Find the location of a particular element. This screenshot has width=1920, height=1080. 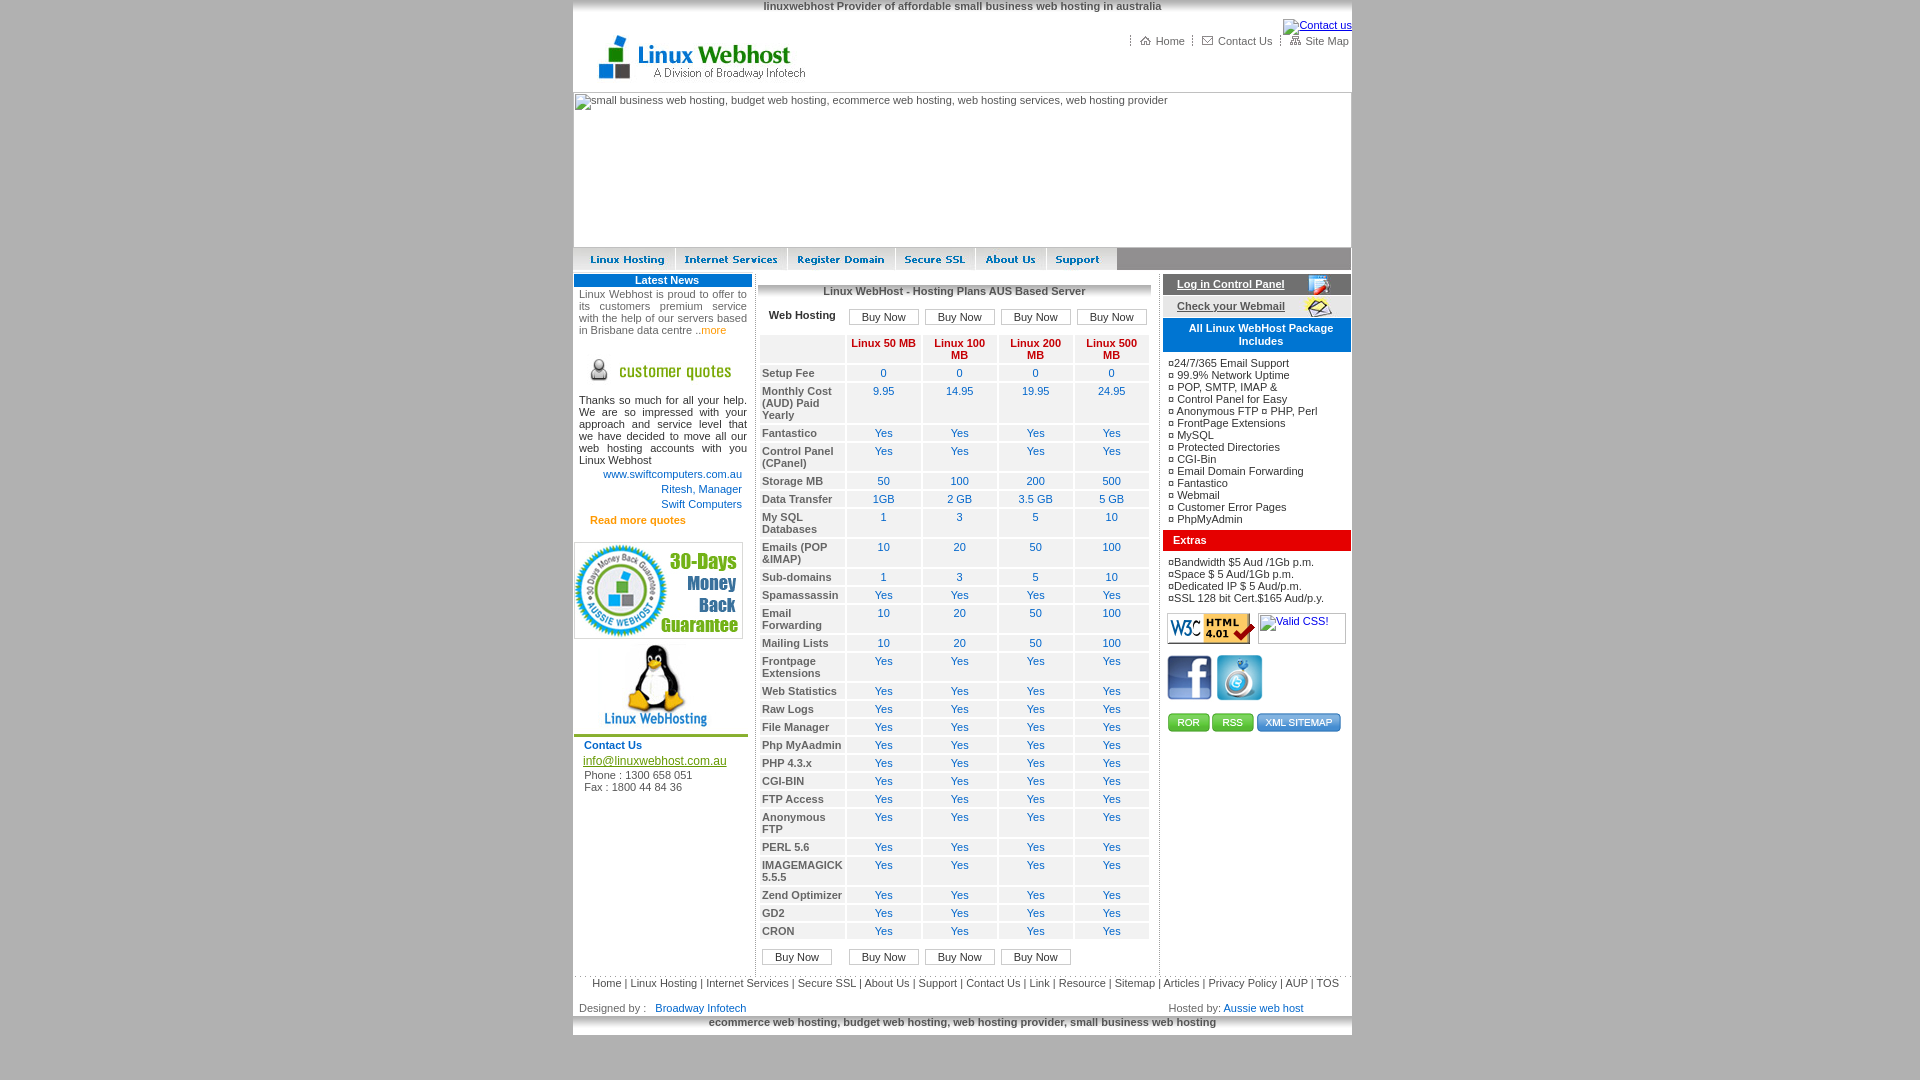

Buy Now is located at coordinates (960, 317).